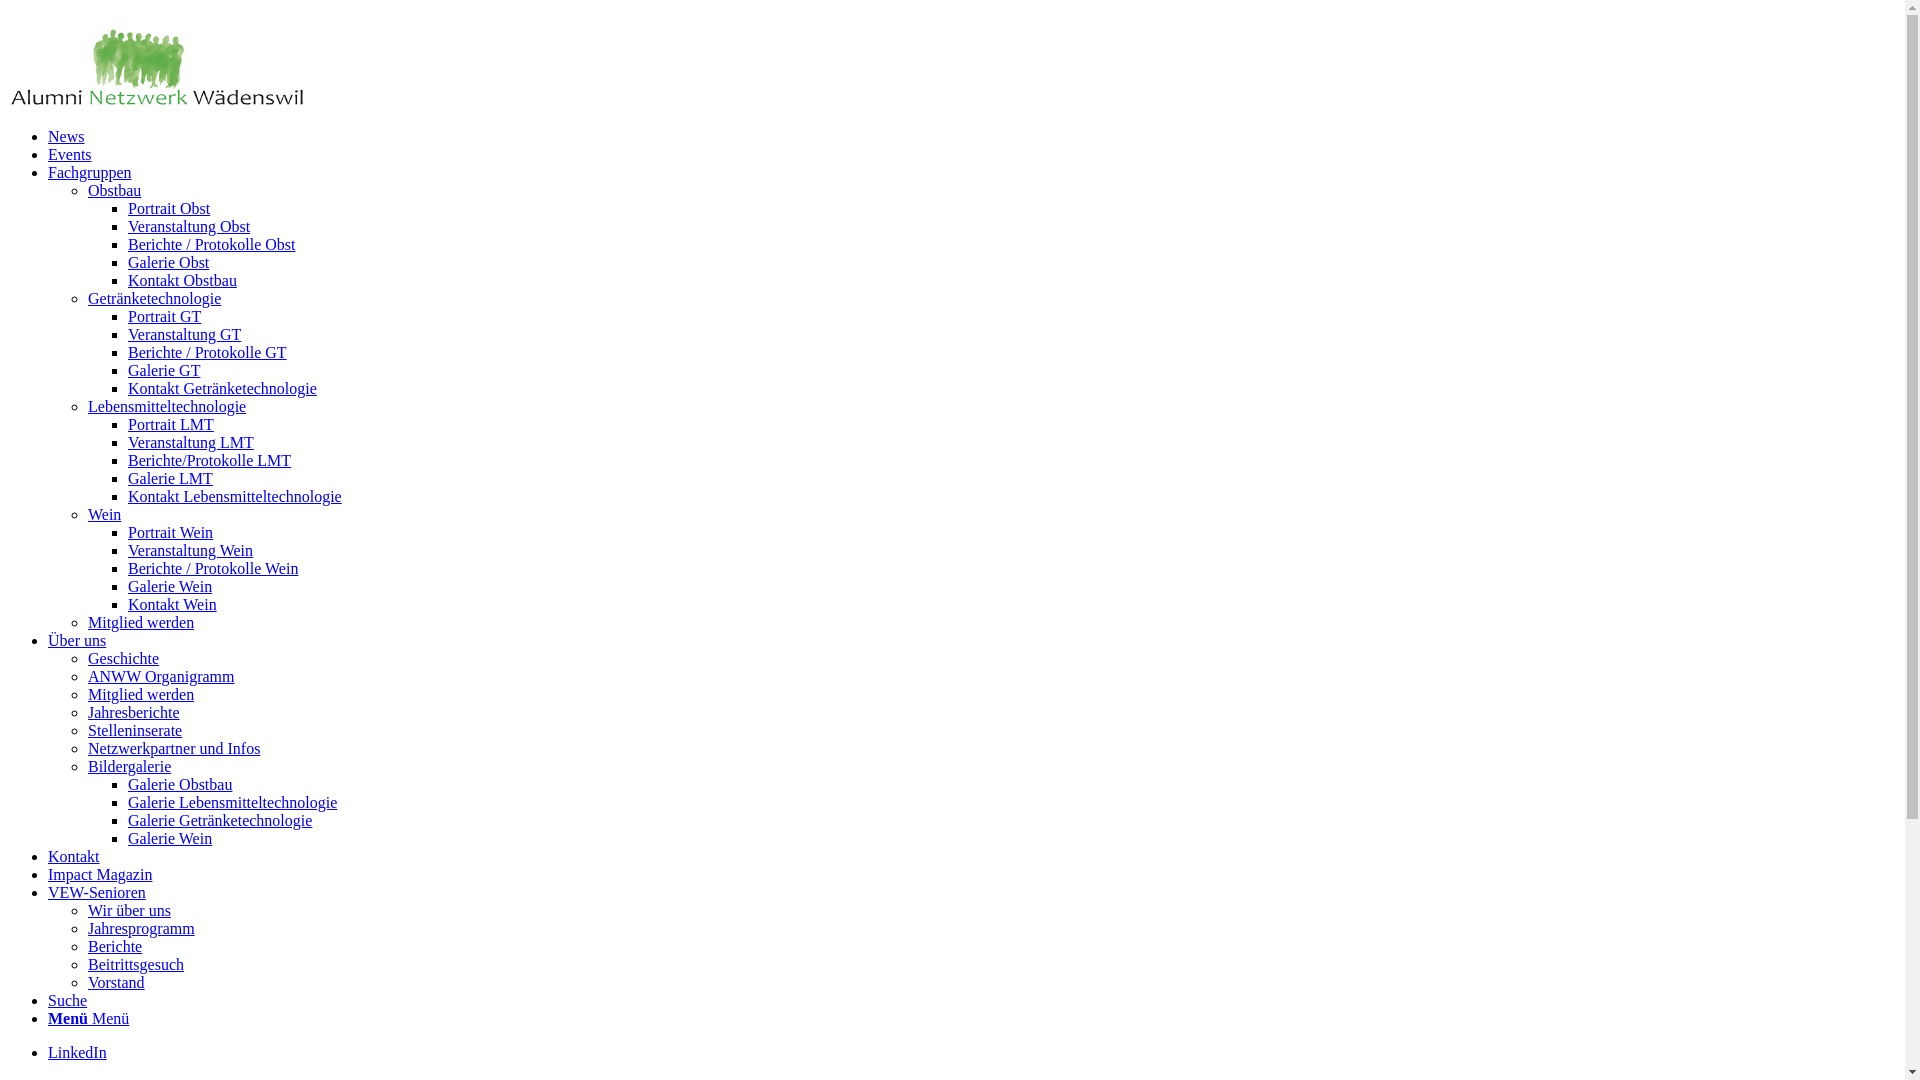  Describe the element at coordinates (210, 460) in the screenshot. I see `Berichte/Protokolle LMT` at that location.